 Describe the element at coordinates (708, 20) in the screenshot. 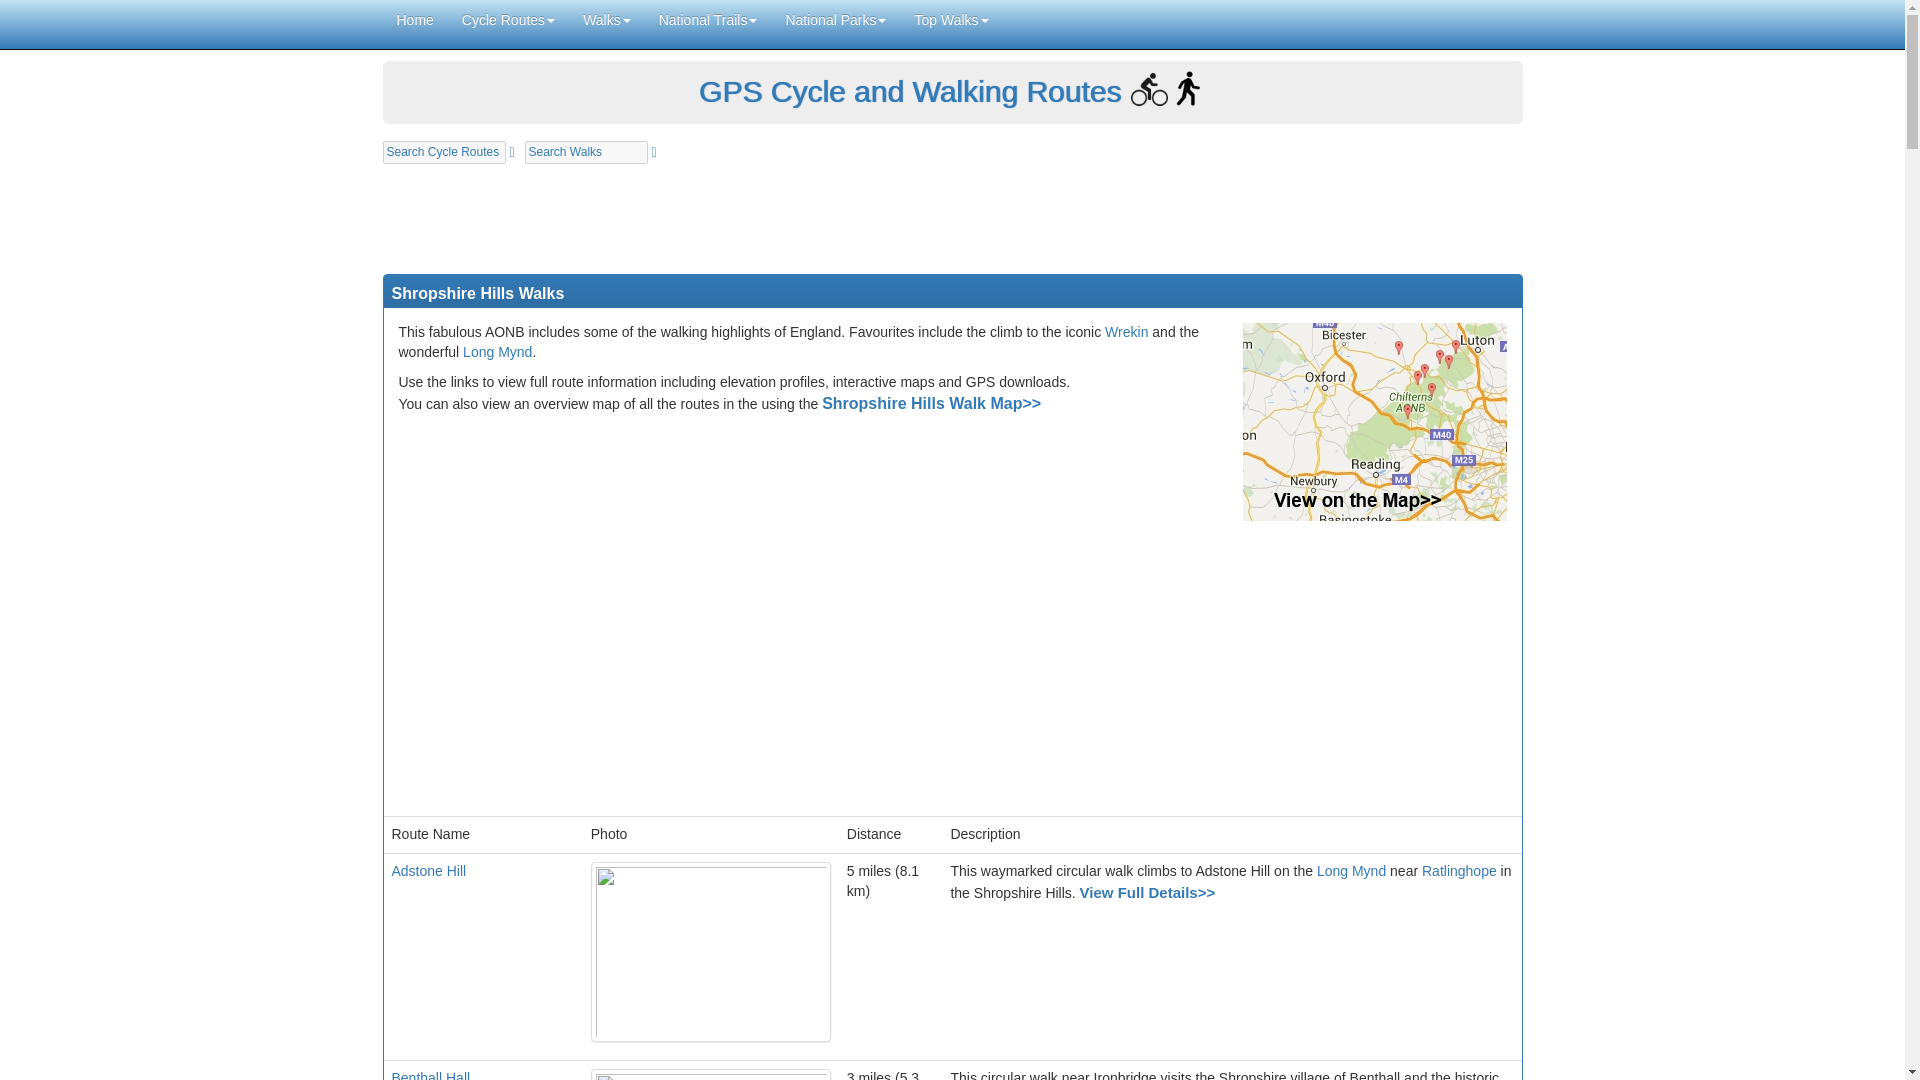

I see `National Trails` at that location.